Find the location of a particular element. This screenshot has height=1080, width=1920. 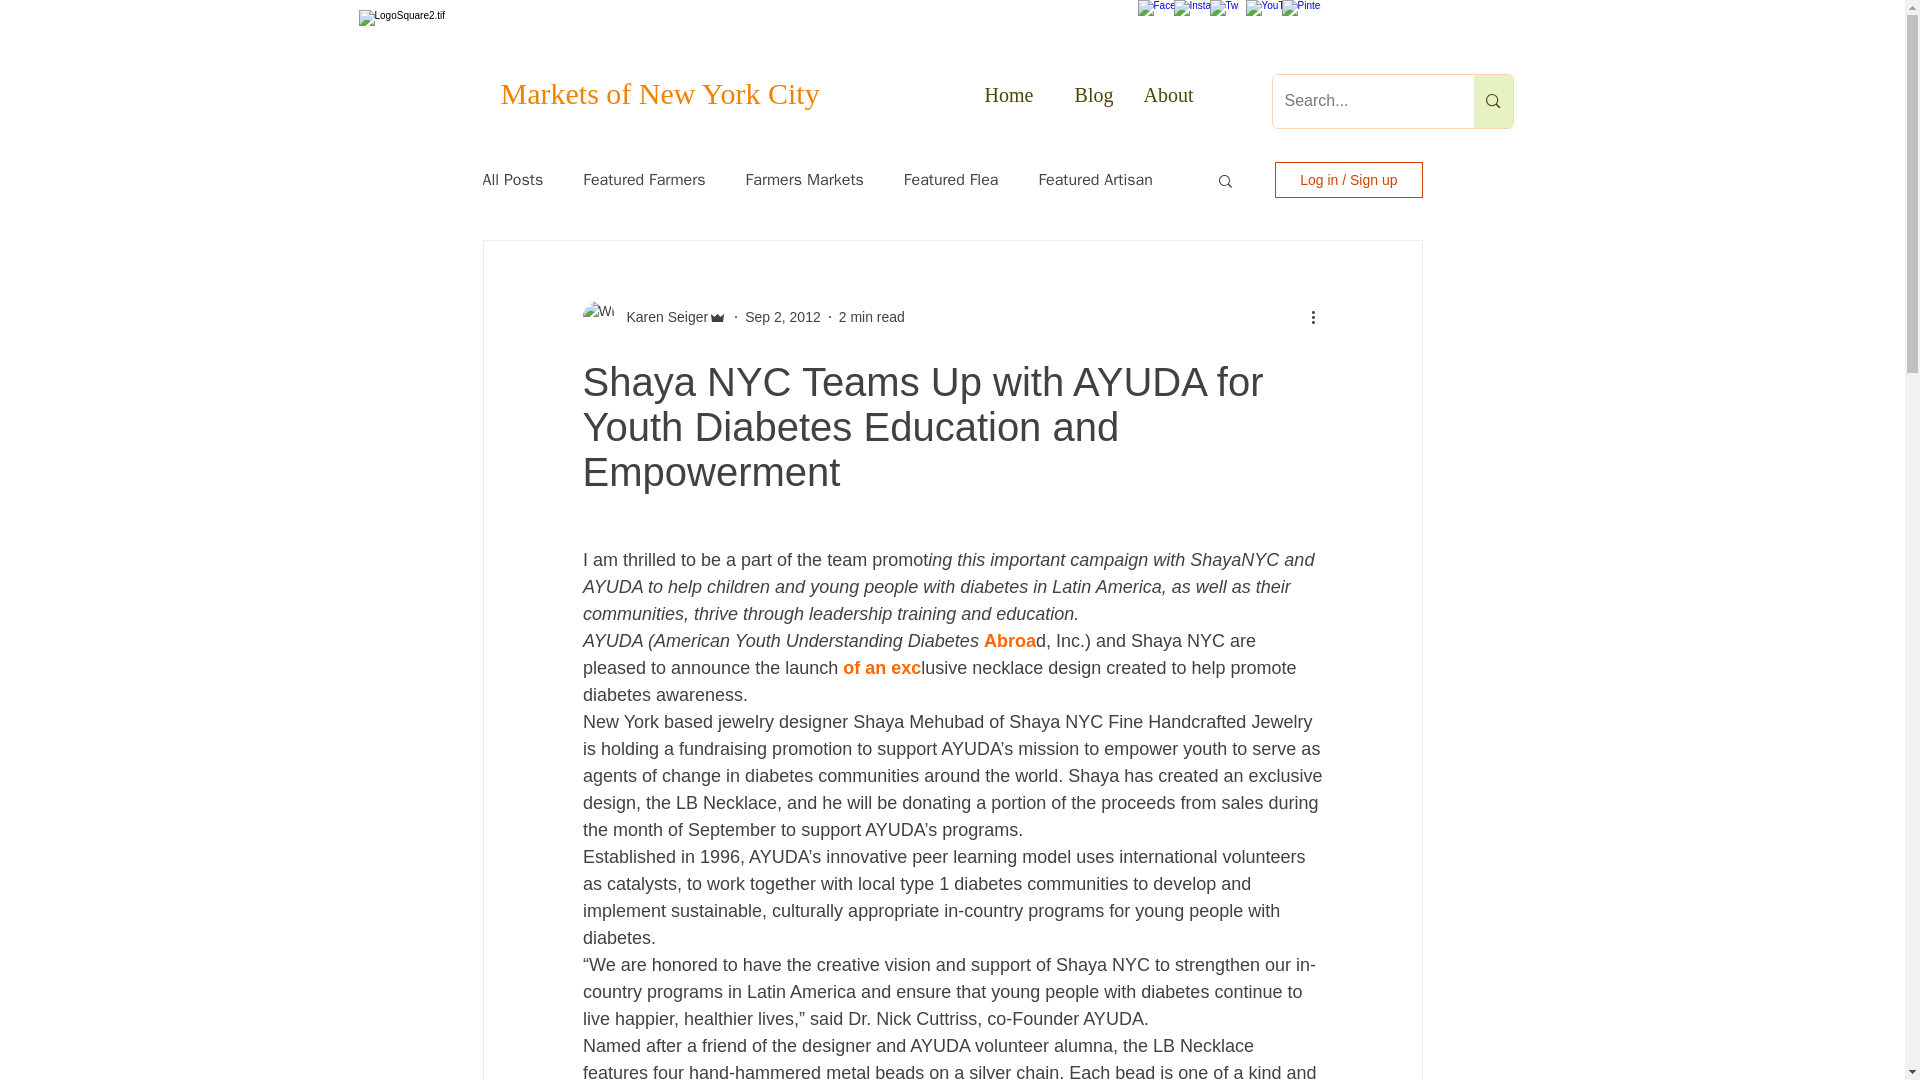

All Posts is located at coordinates (512, 180).